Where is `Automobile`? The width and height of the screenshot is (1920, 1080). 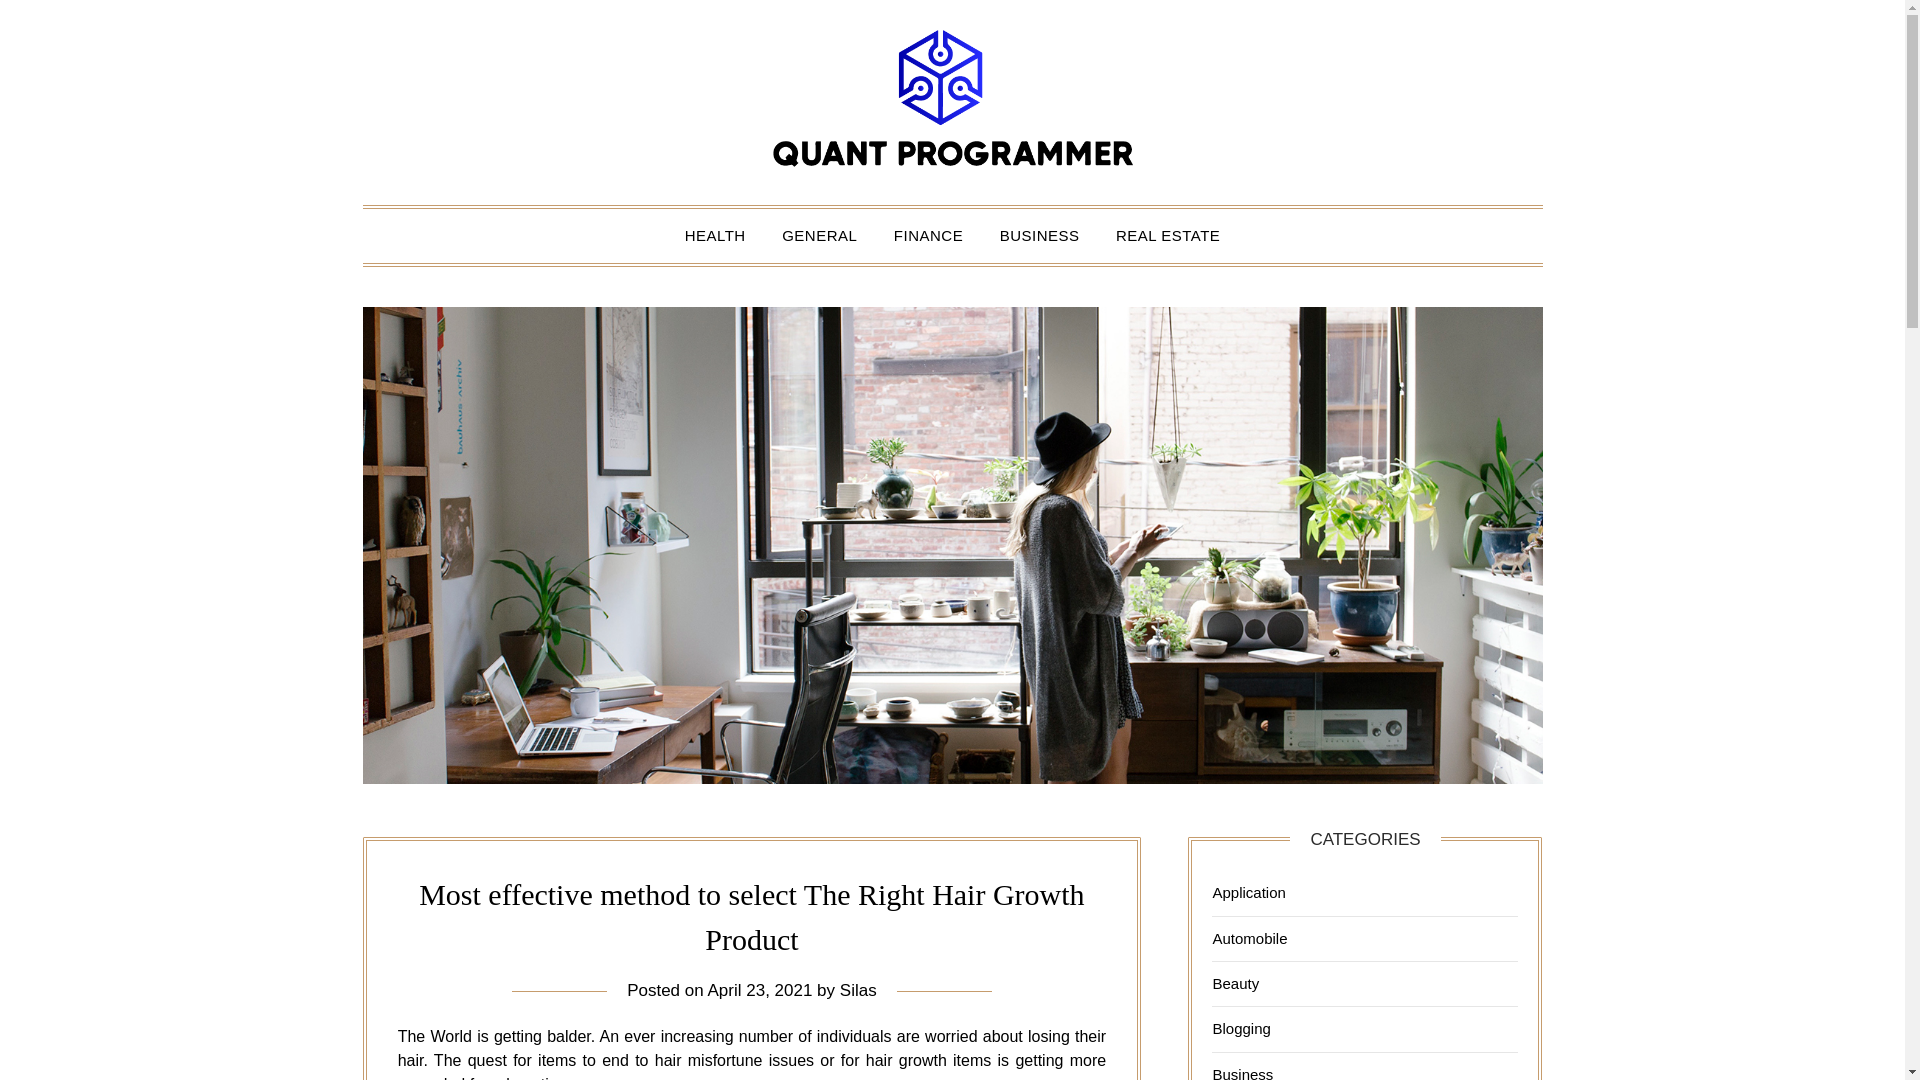
Automobile is located at coordinates (1248, 938).